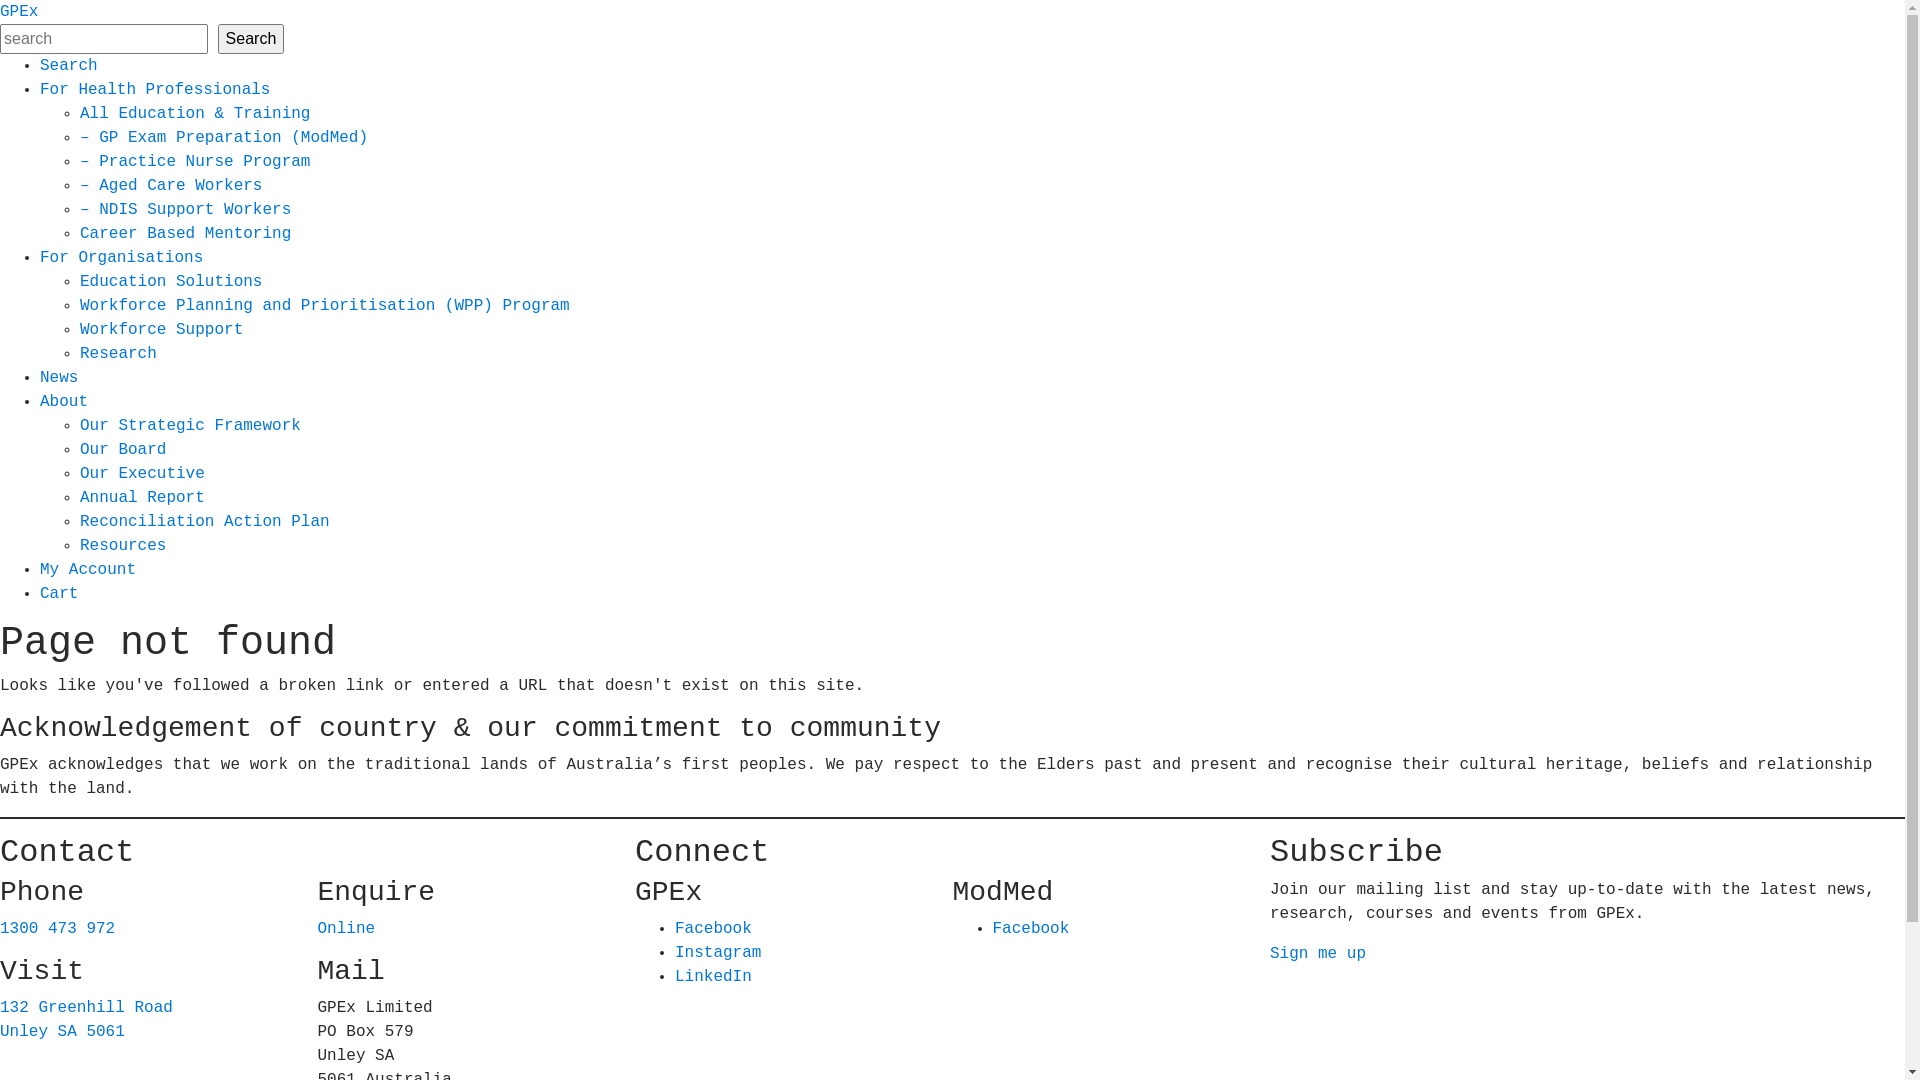  Describe the element at coordinates (123, 546) in the screenshot. I see `Resources` at that location.